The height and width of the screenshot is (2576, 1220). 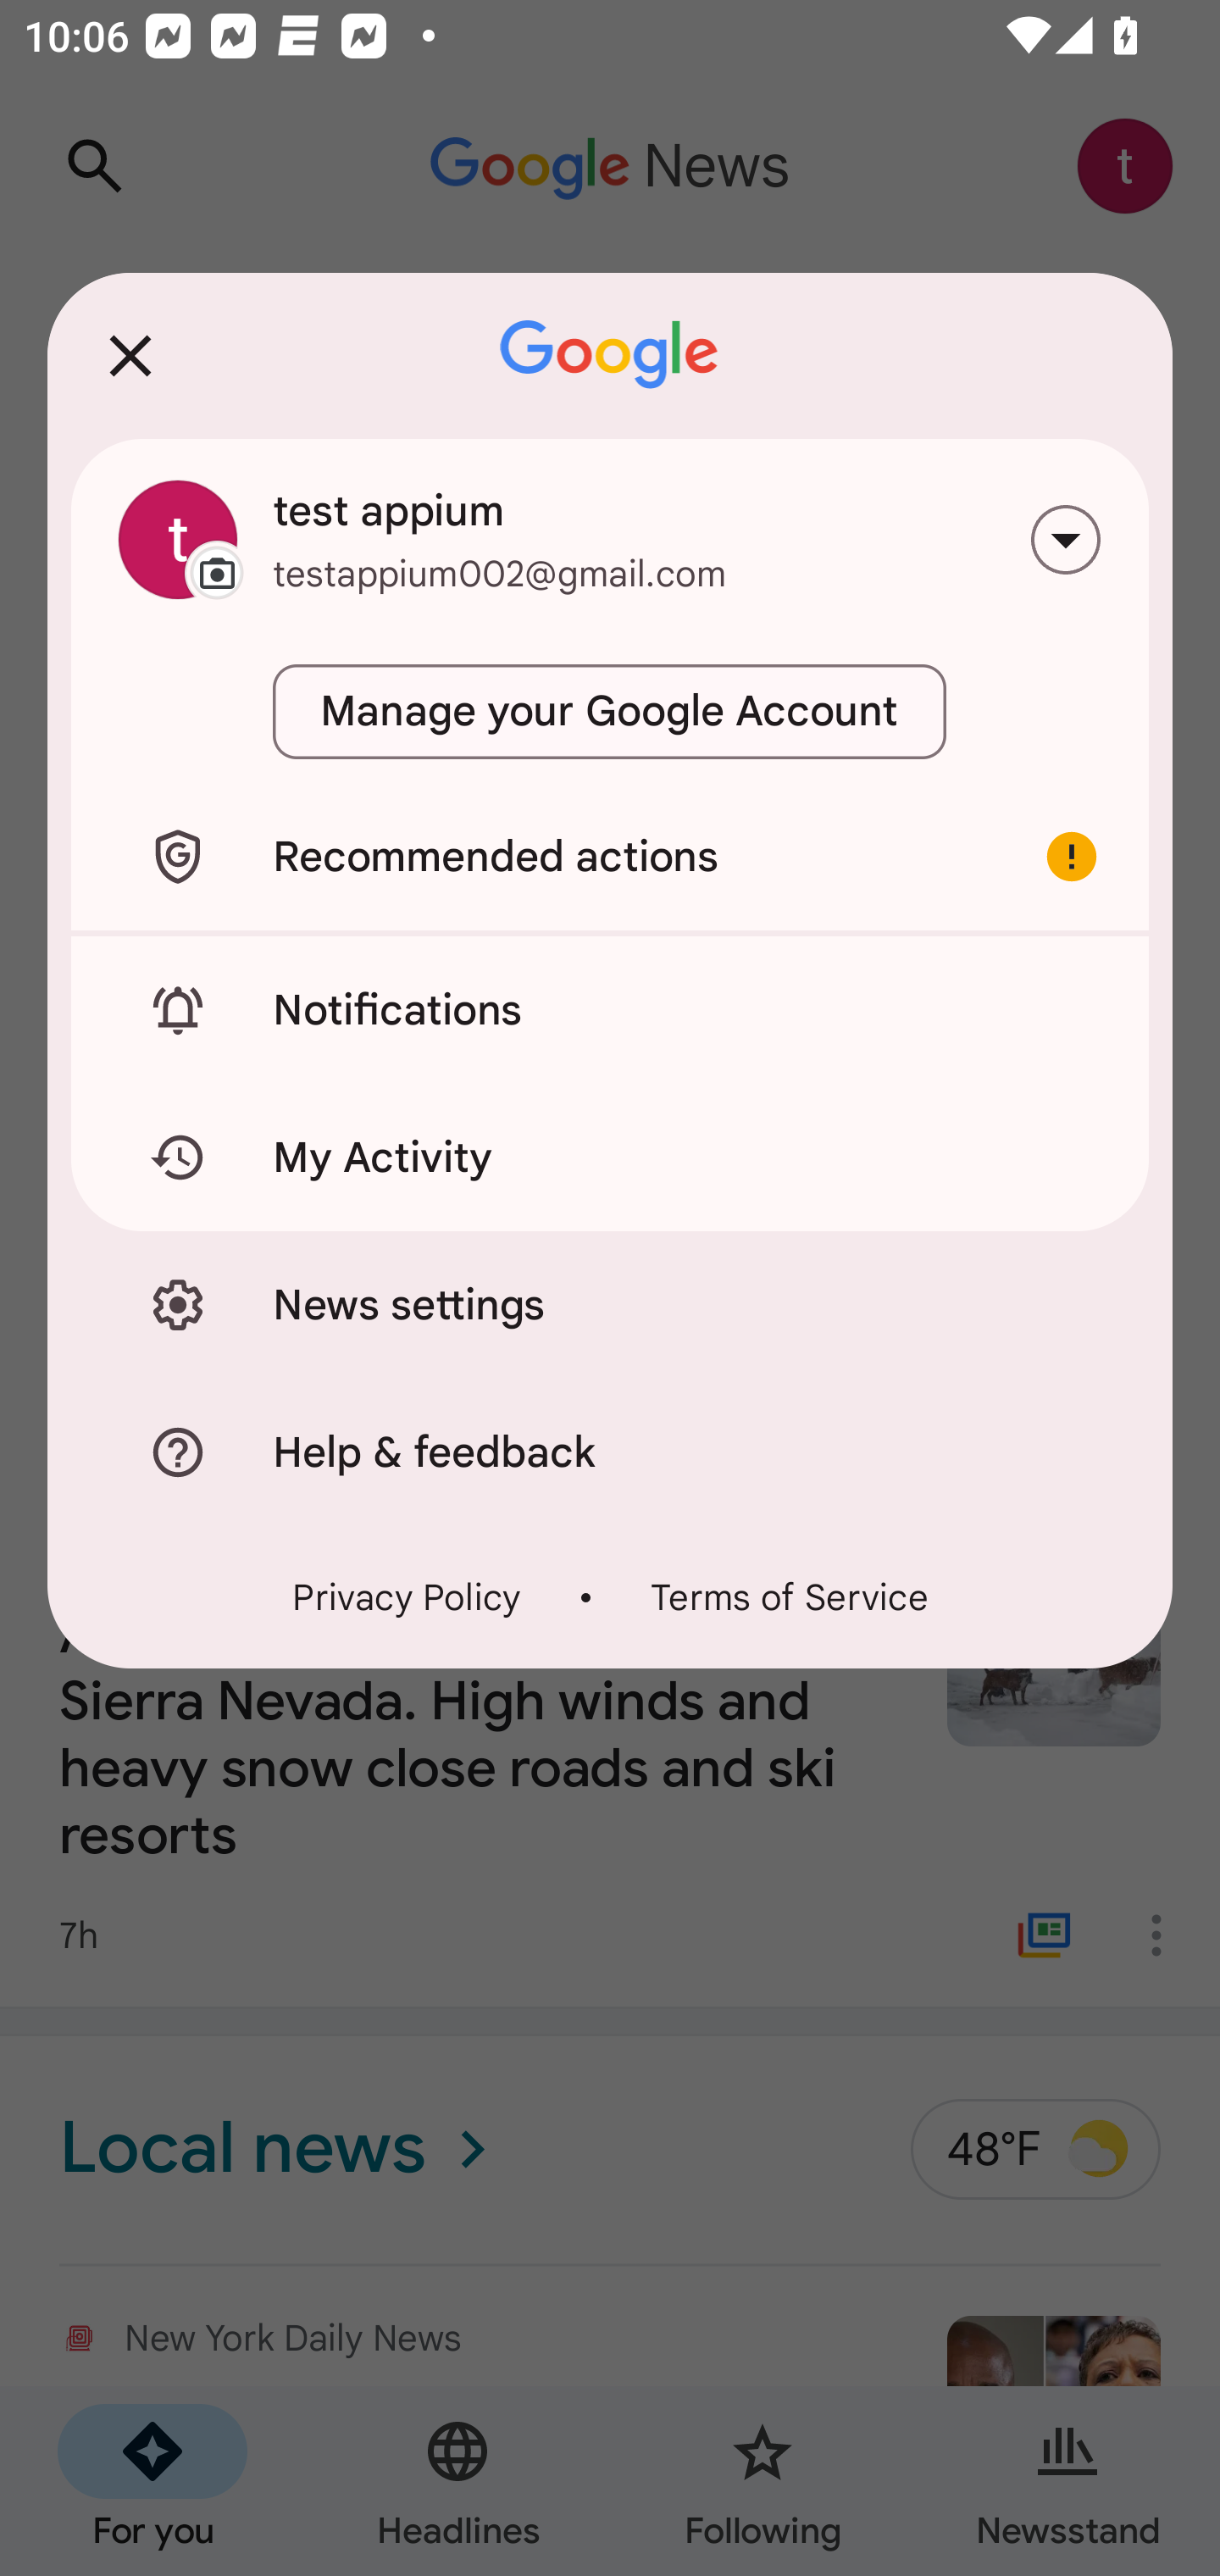 I want to click on Manage your Google Account, so click(x=610, y=712).